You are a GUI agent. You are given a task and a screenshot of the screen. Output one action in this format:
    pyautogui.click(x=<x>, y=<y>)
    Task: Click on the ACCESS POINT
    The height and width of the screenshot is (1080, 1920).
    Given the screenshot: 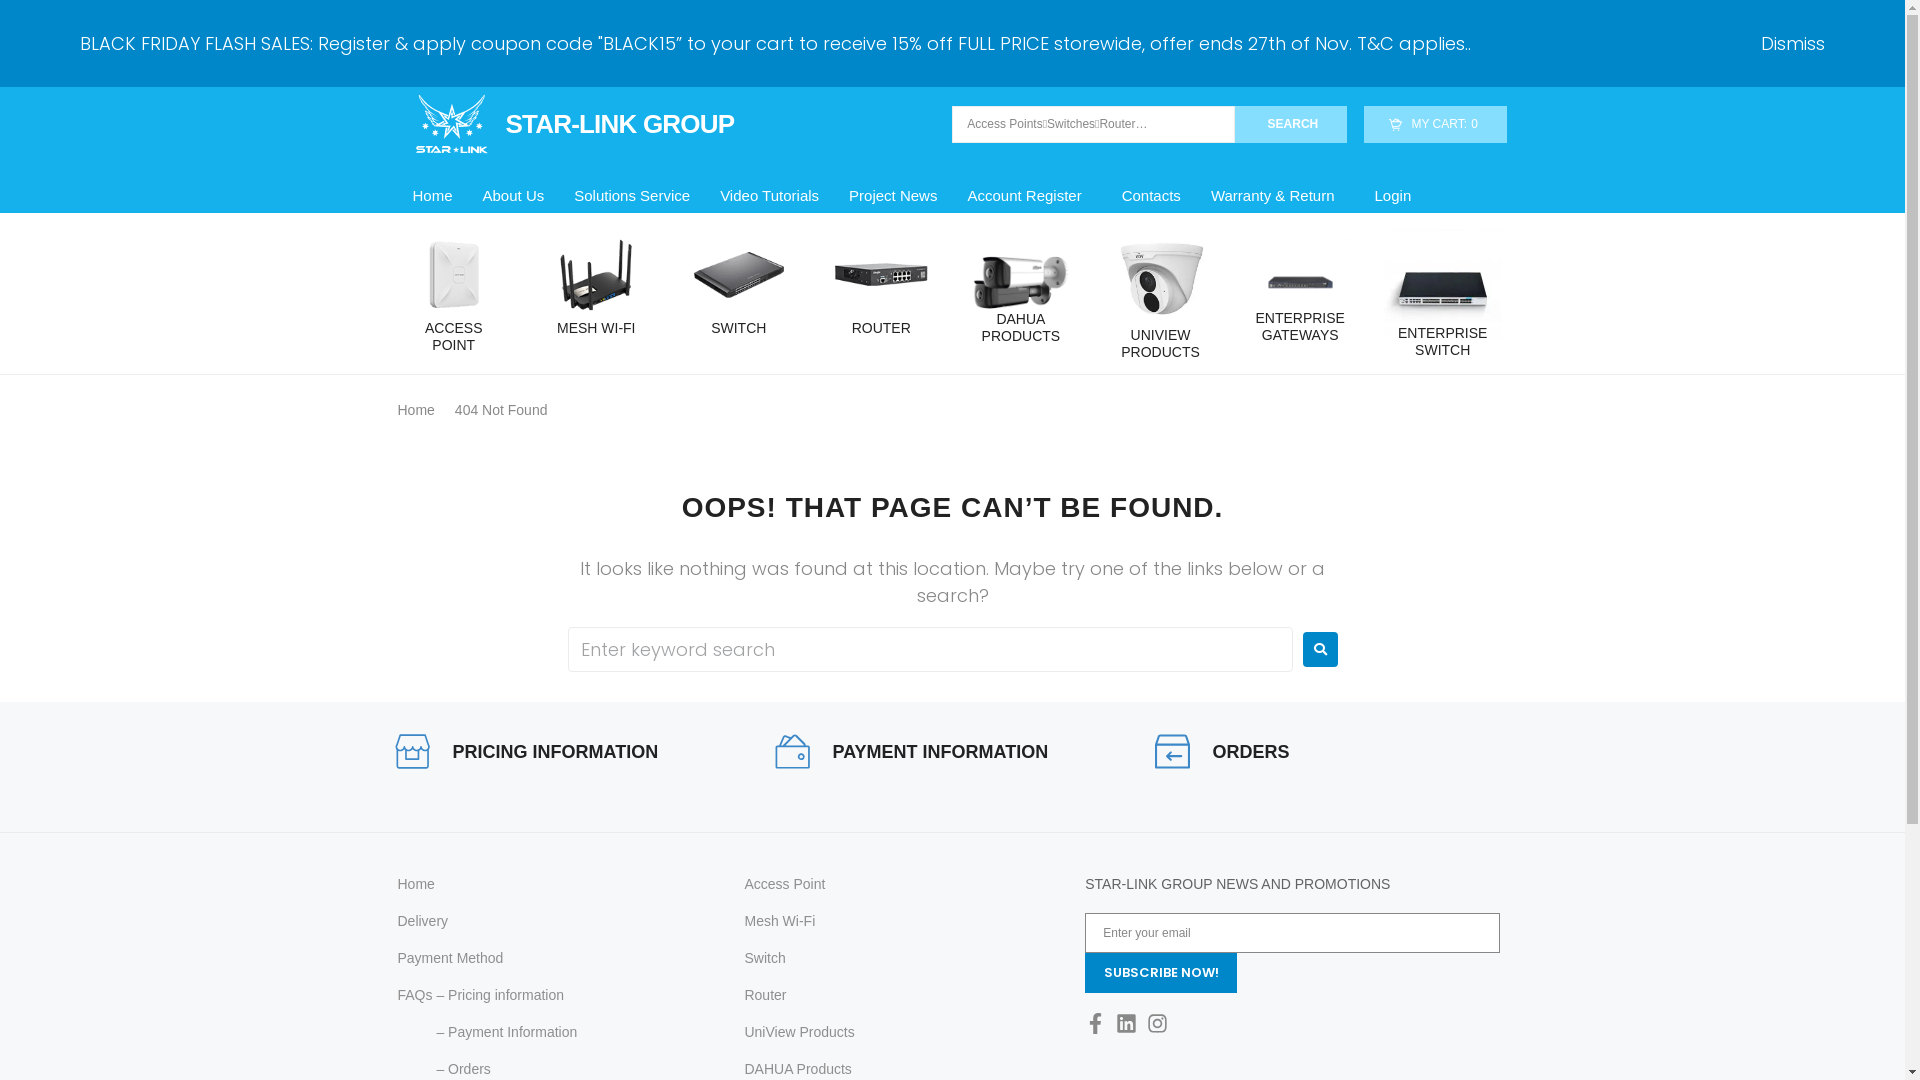 What is the action you would take?
    pyautogui.click(x=454, y=337)
    